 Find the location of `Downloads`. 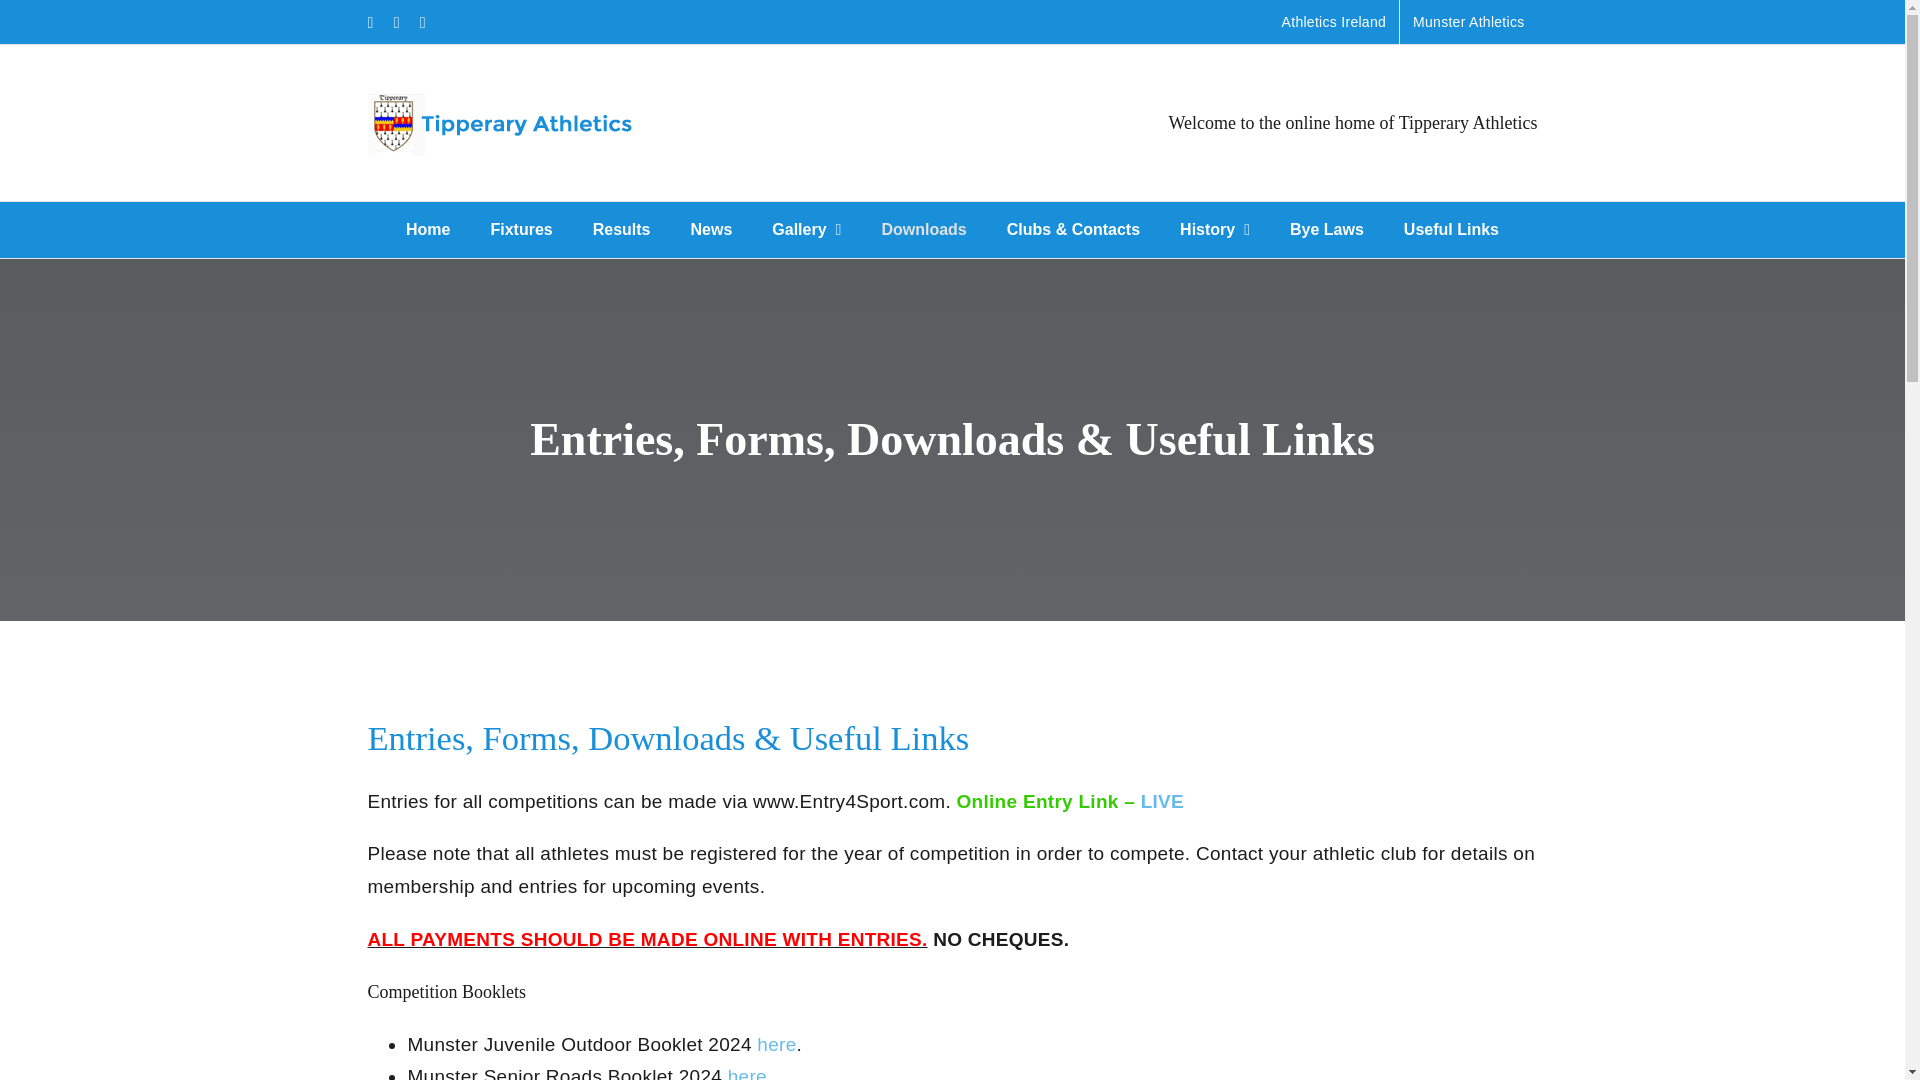

Downloads is located at coordinates (923, 230).